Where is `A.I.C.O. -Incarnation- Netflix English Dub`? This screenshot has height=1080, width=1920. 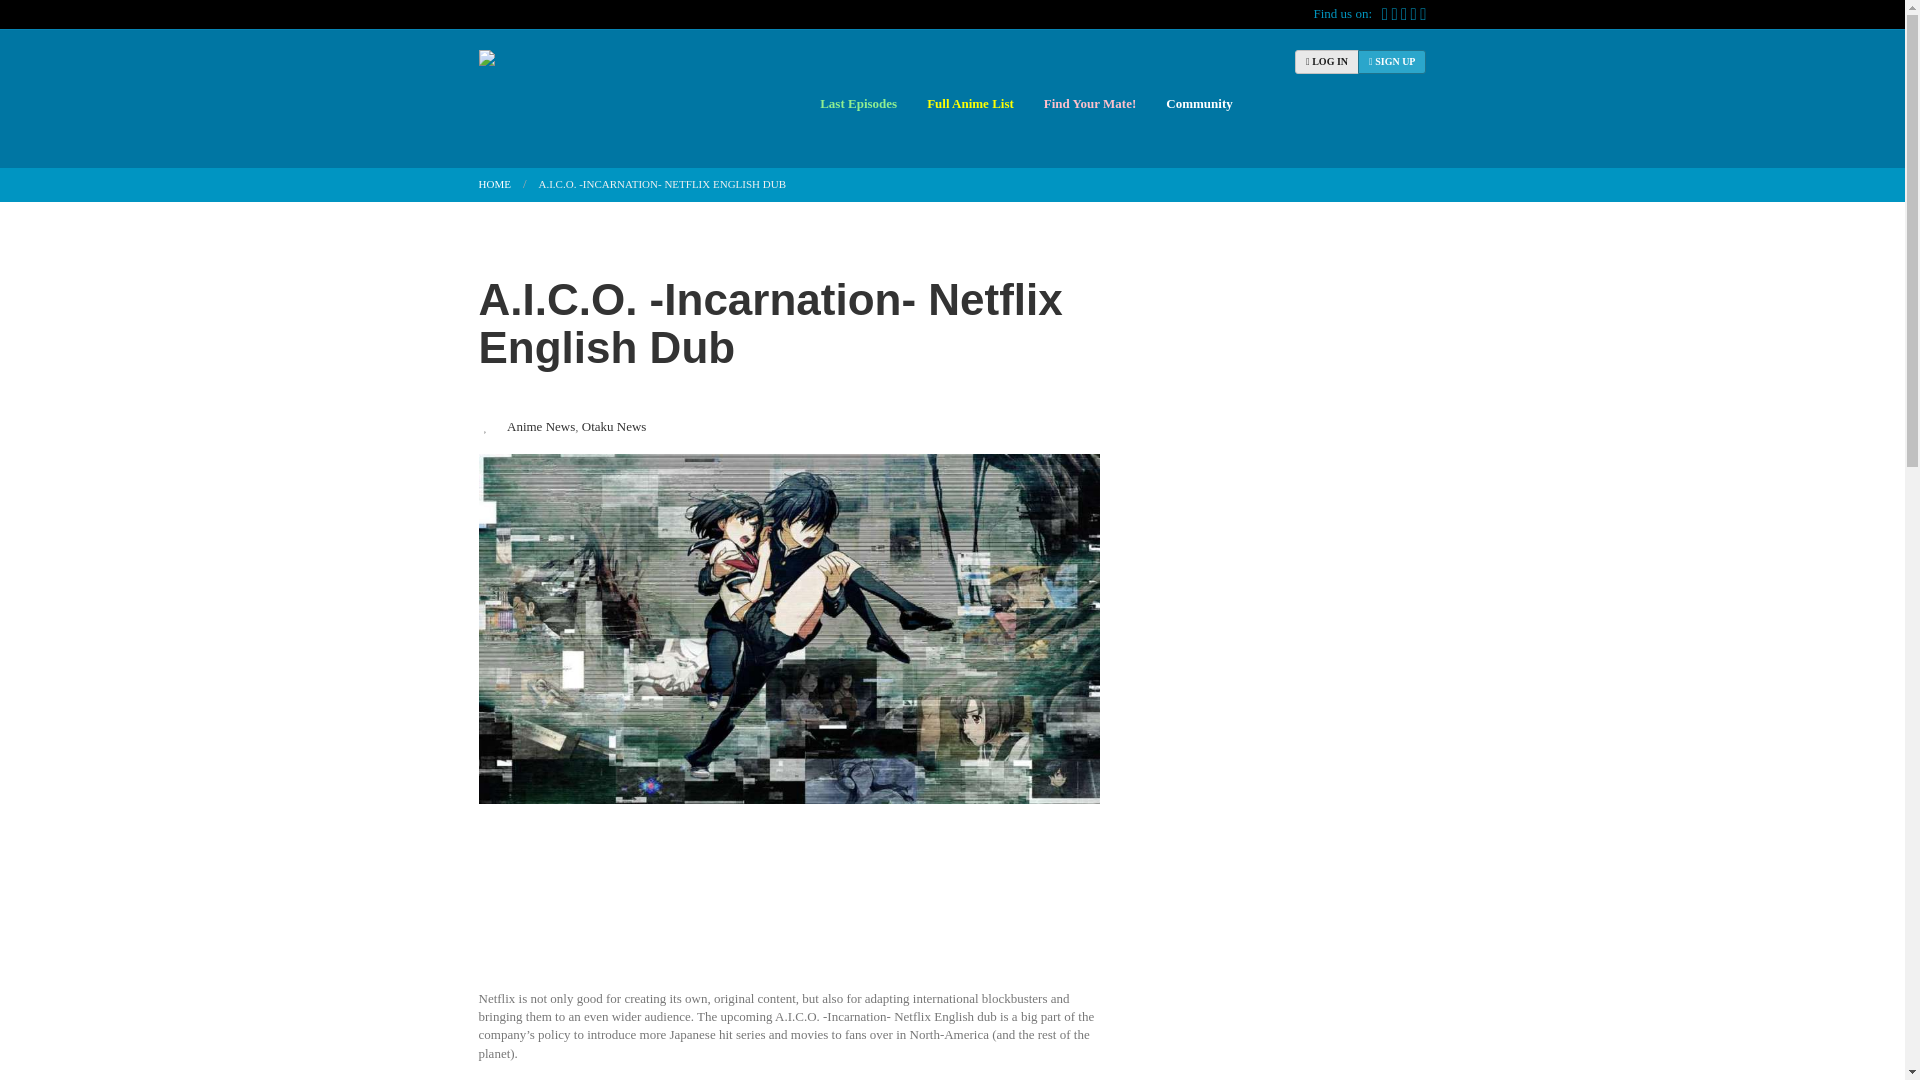 A.I.C.O. -Incarnation- Netflix English Dub is located at coordinates (770, 323).